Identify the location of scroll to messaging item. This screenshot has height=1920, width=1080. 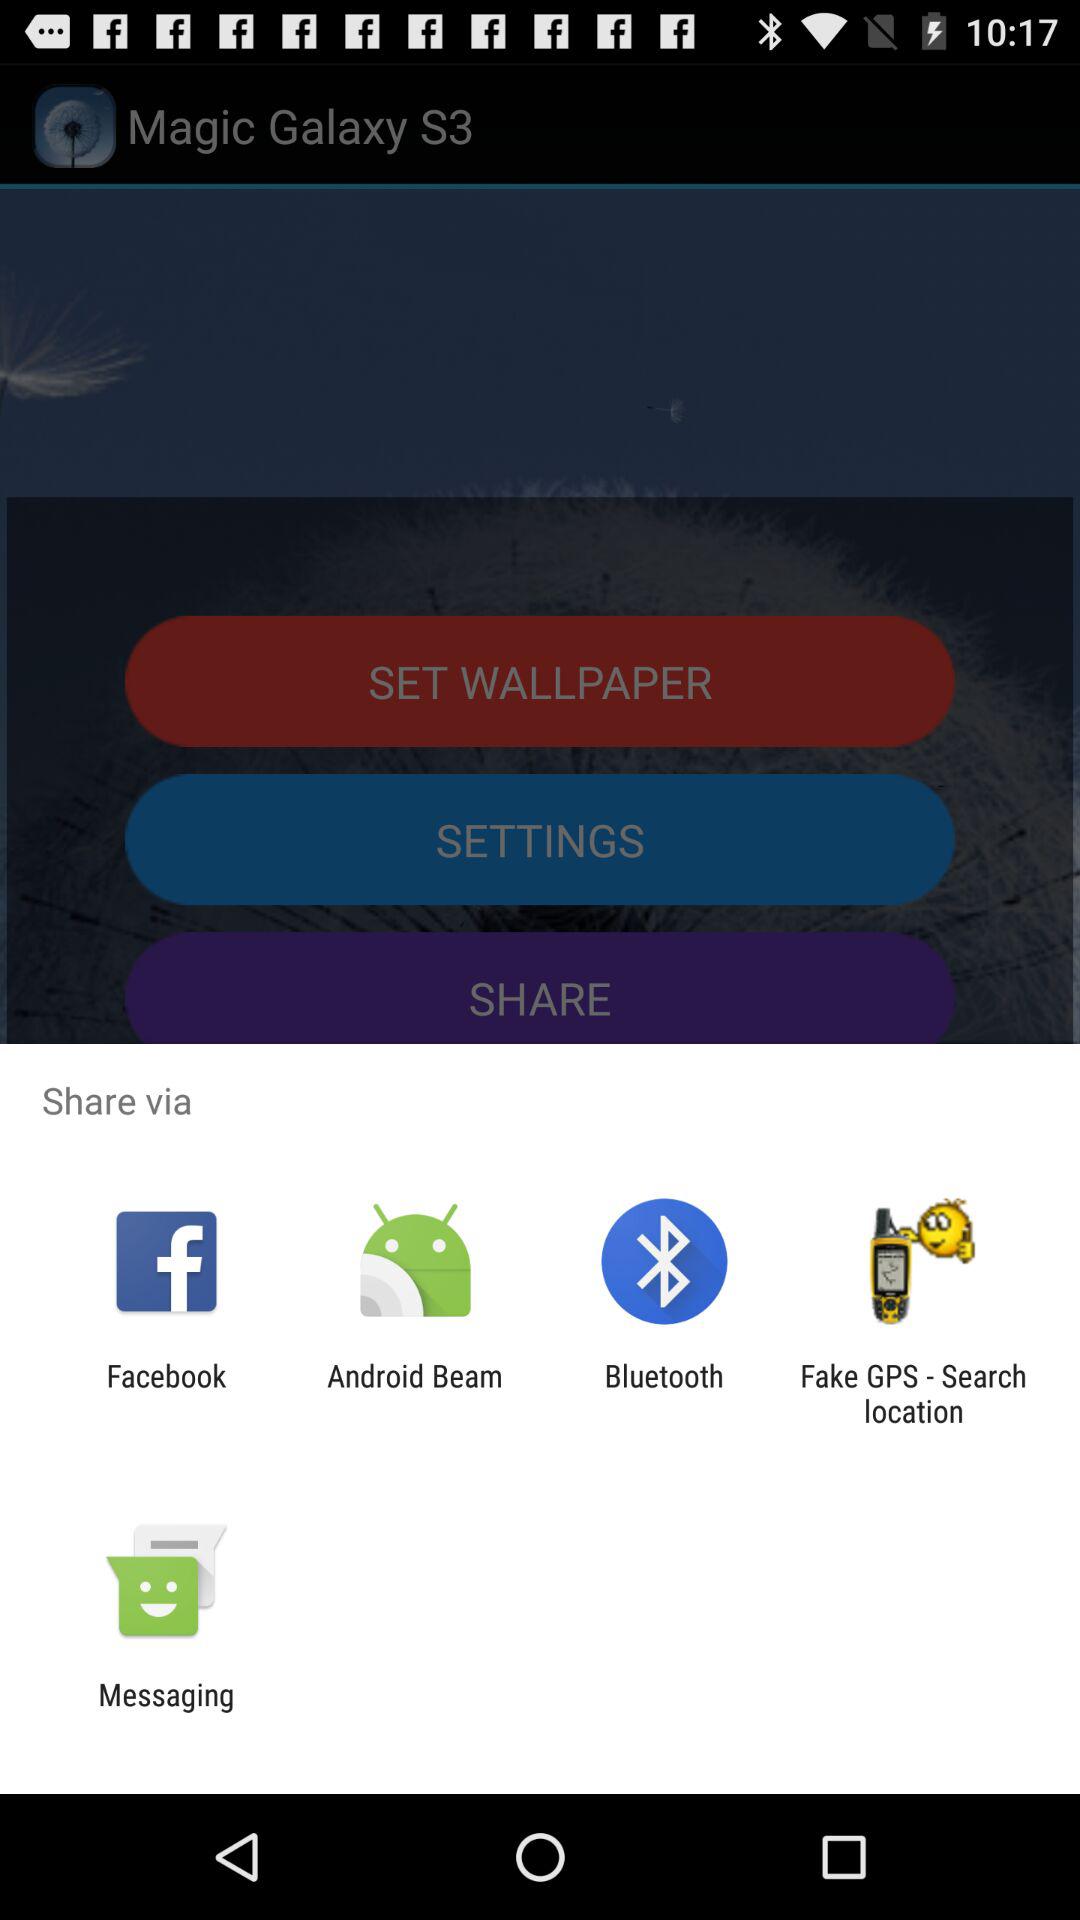
(166, 1712).